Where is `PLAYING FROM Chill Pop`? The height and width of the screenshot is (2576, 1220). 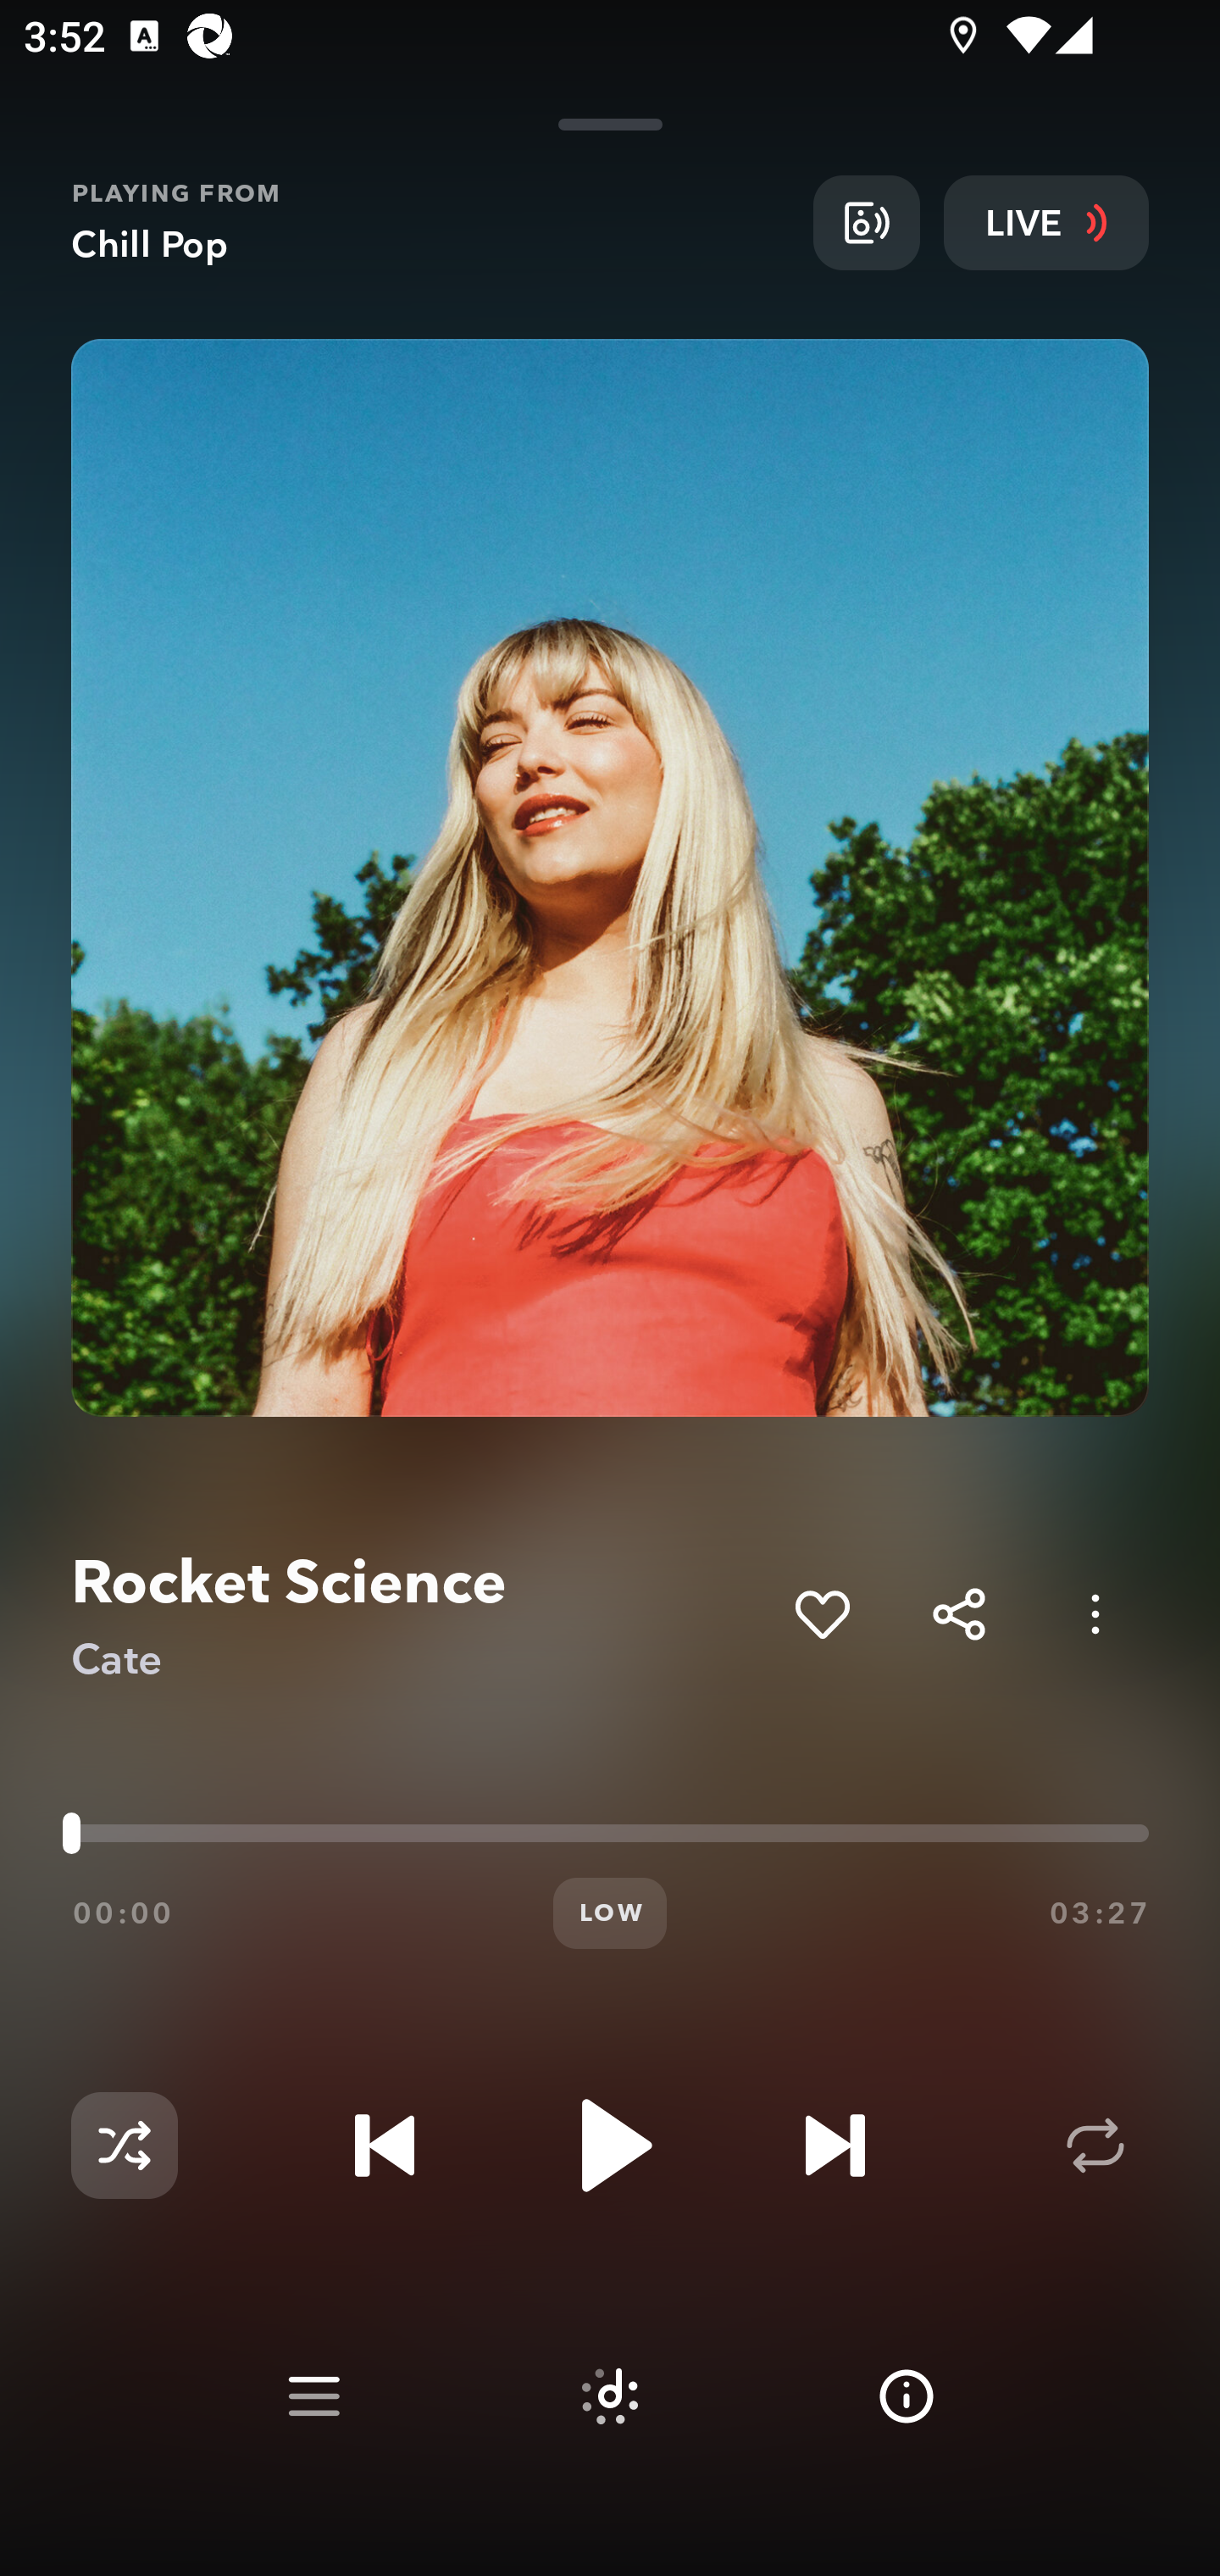 PLAYING FROM Chill Pop is located at coordinates (430, 222).